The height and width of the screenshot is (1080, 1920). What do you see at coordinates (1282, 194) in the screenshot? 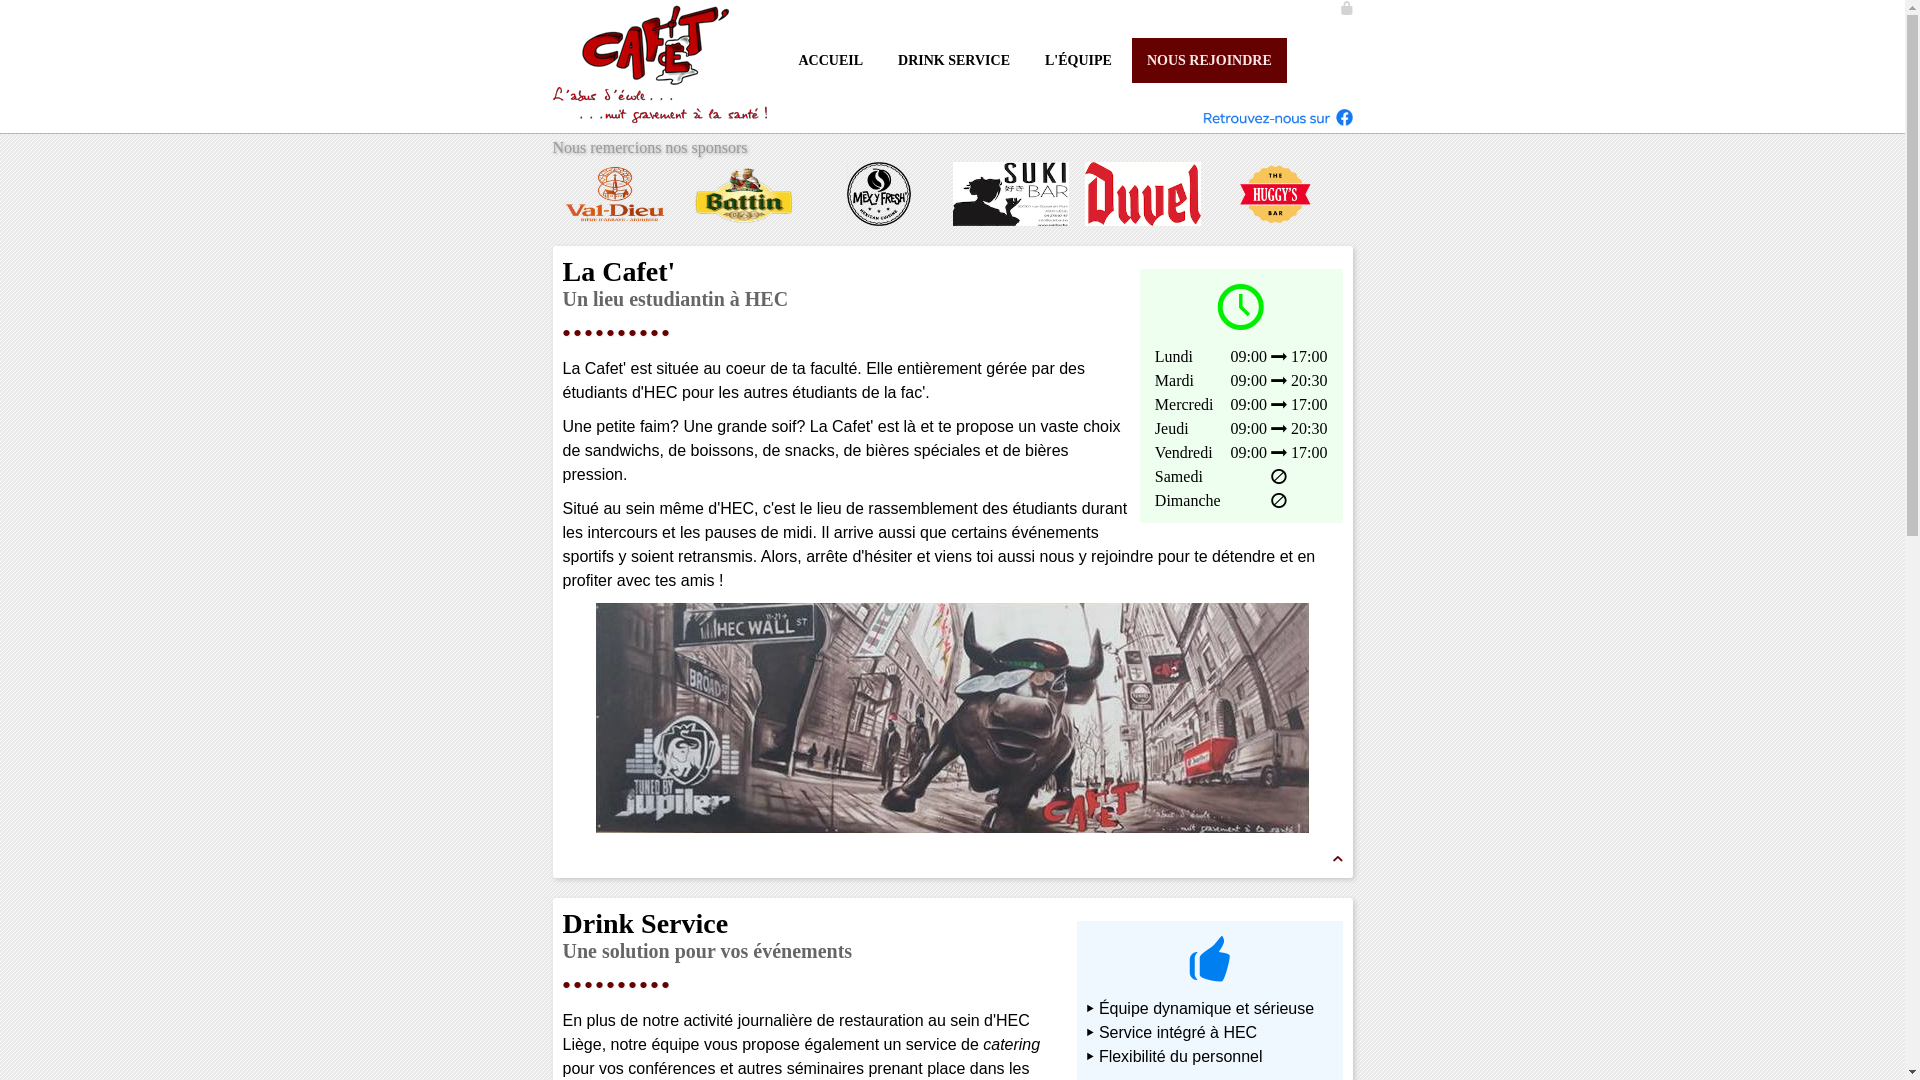
I see `Huggy's Dog` at bounding box center [1282, 194].